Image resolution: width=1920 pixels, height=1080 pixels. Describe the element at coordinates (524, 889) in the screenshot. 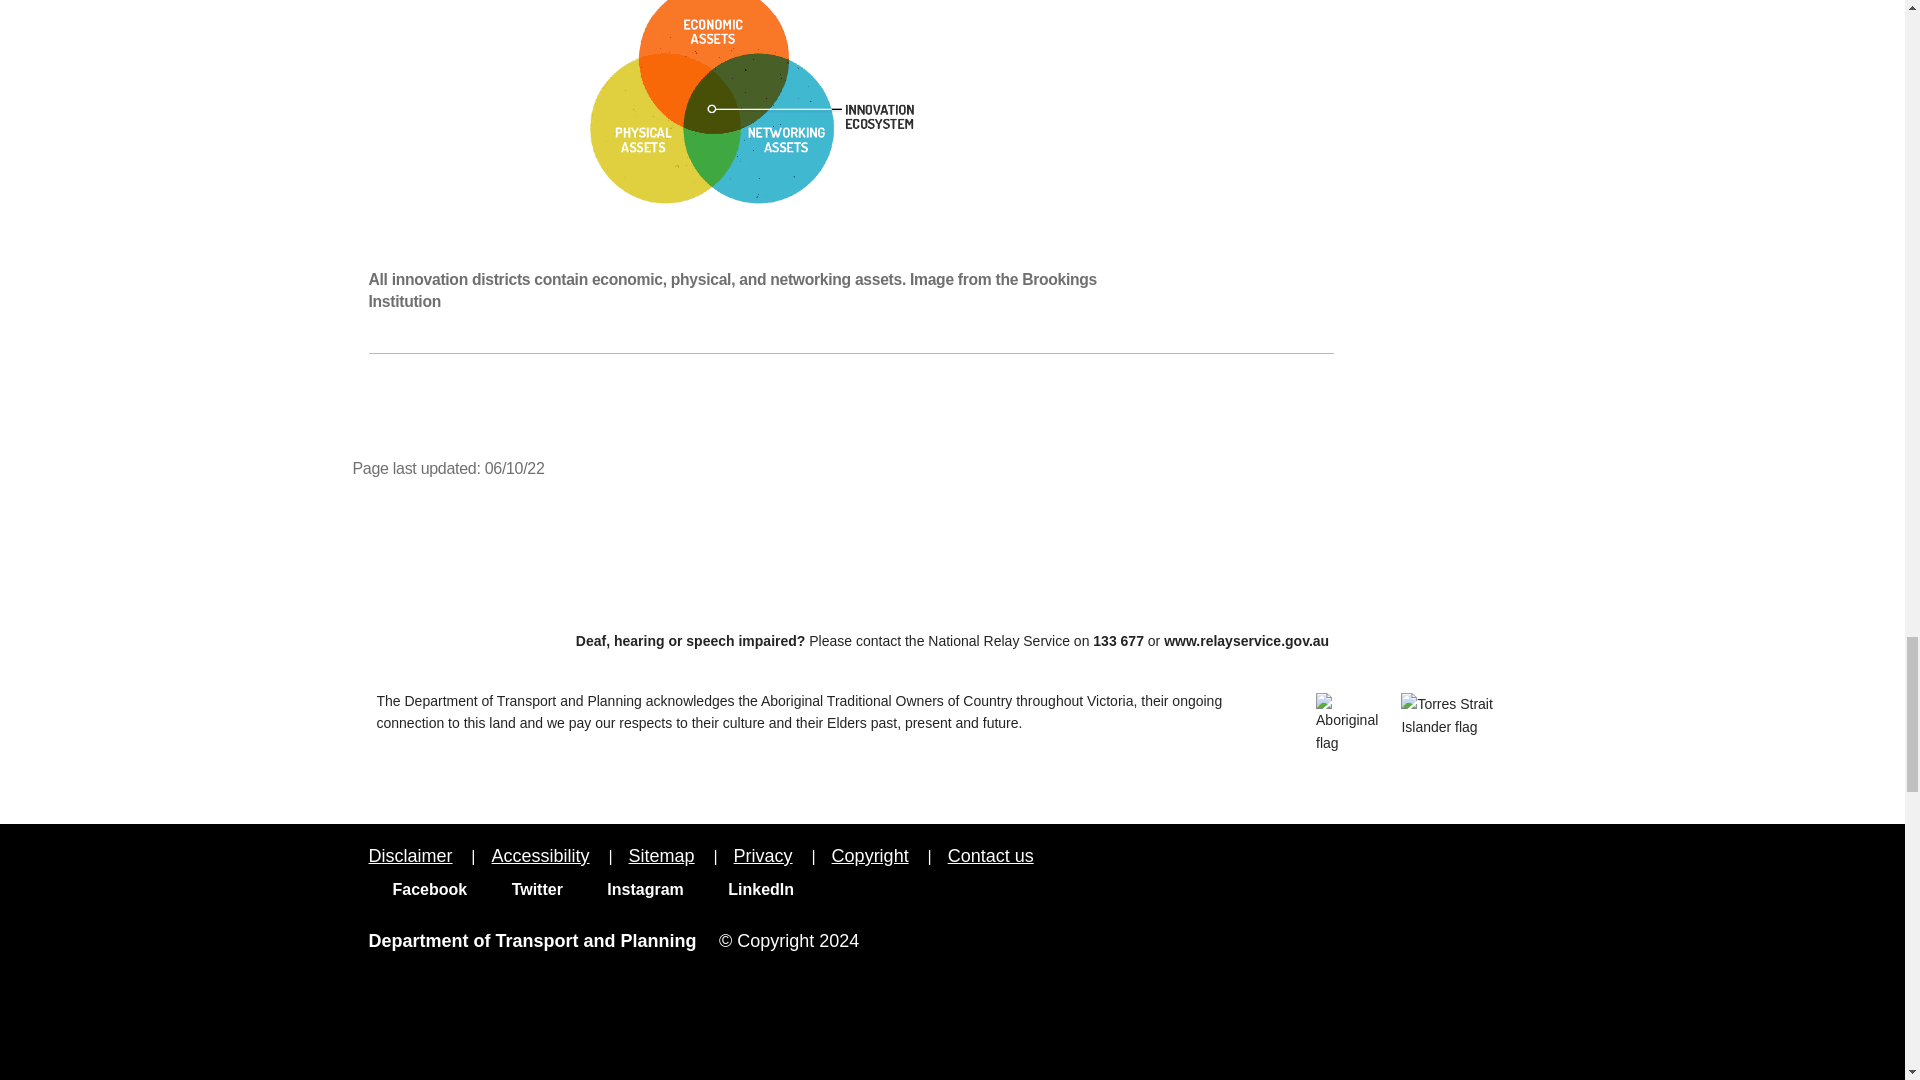

I see `Twitter` at that location.